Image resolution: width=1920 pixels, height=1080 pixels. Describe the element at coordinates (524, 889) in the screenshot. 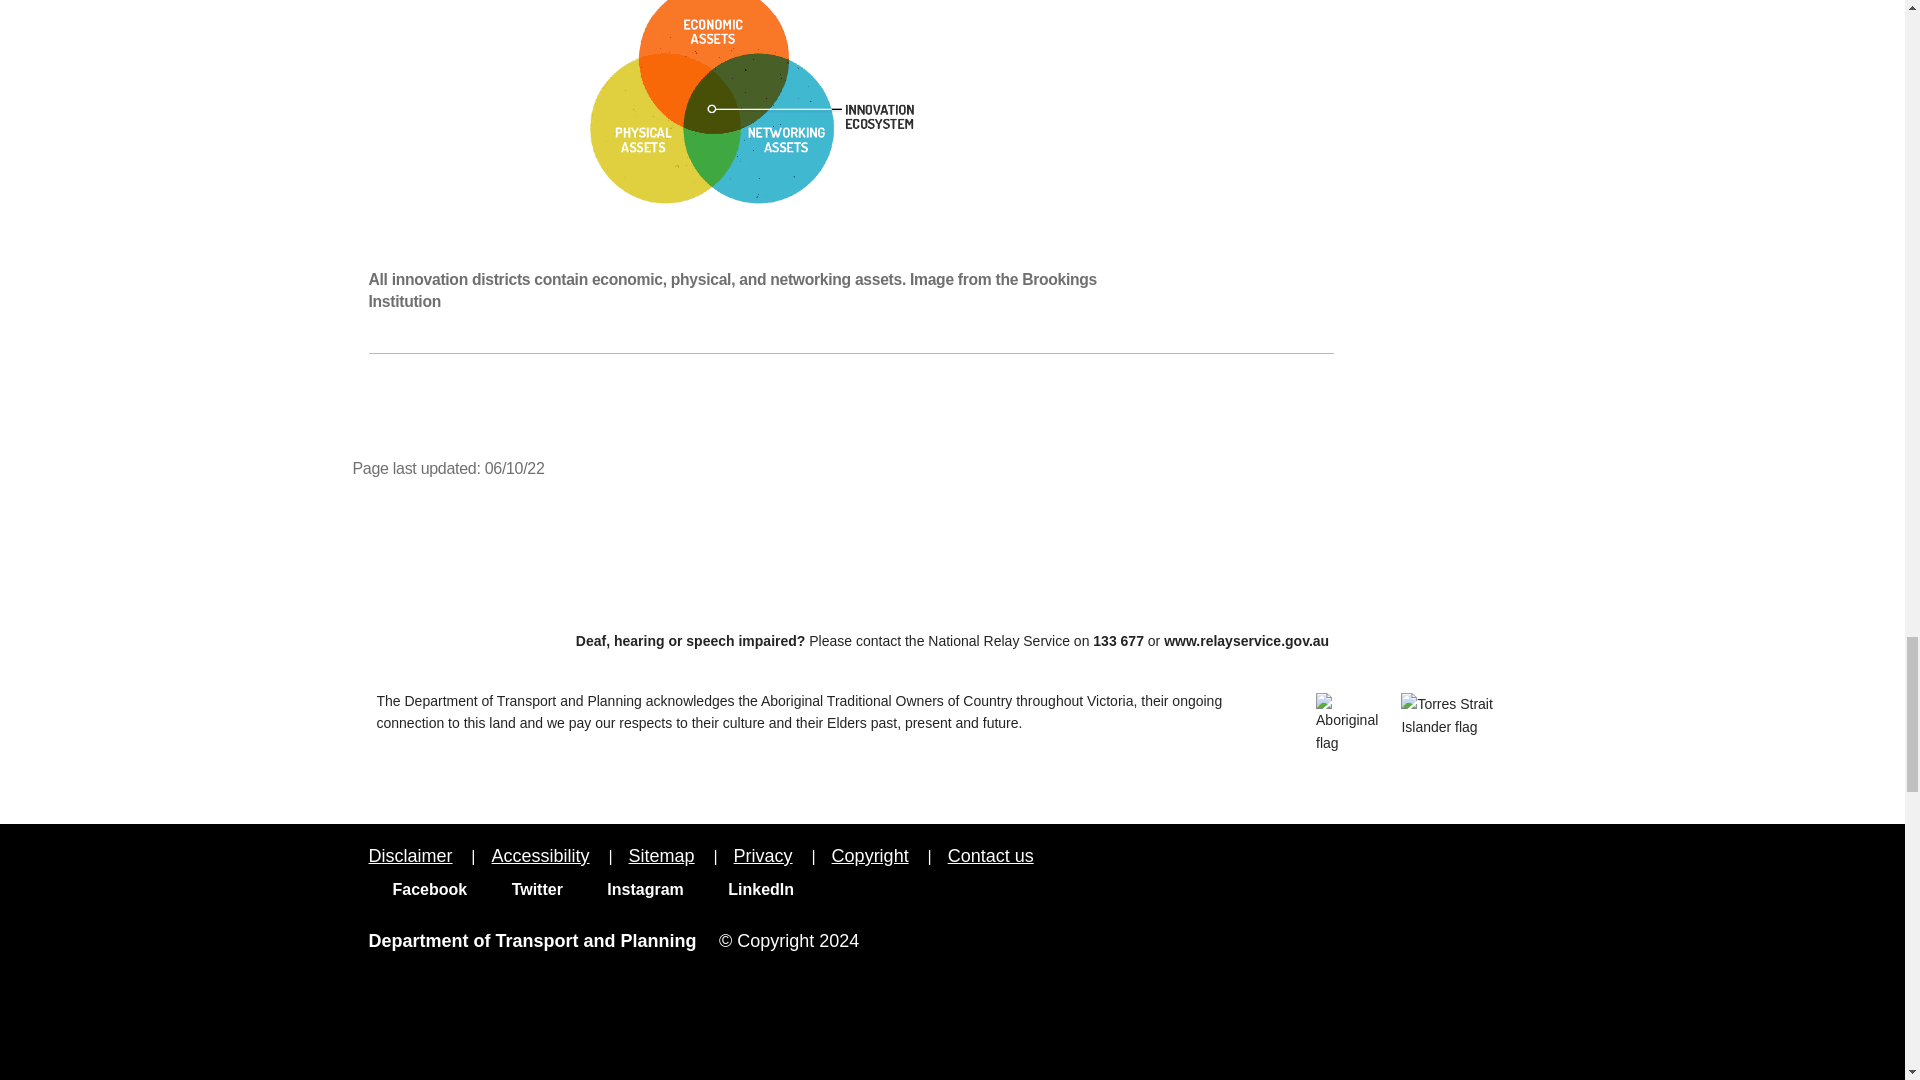

I see `Twitter` at that location.